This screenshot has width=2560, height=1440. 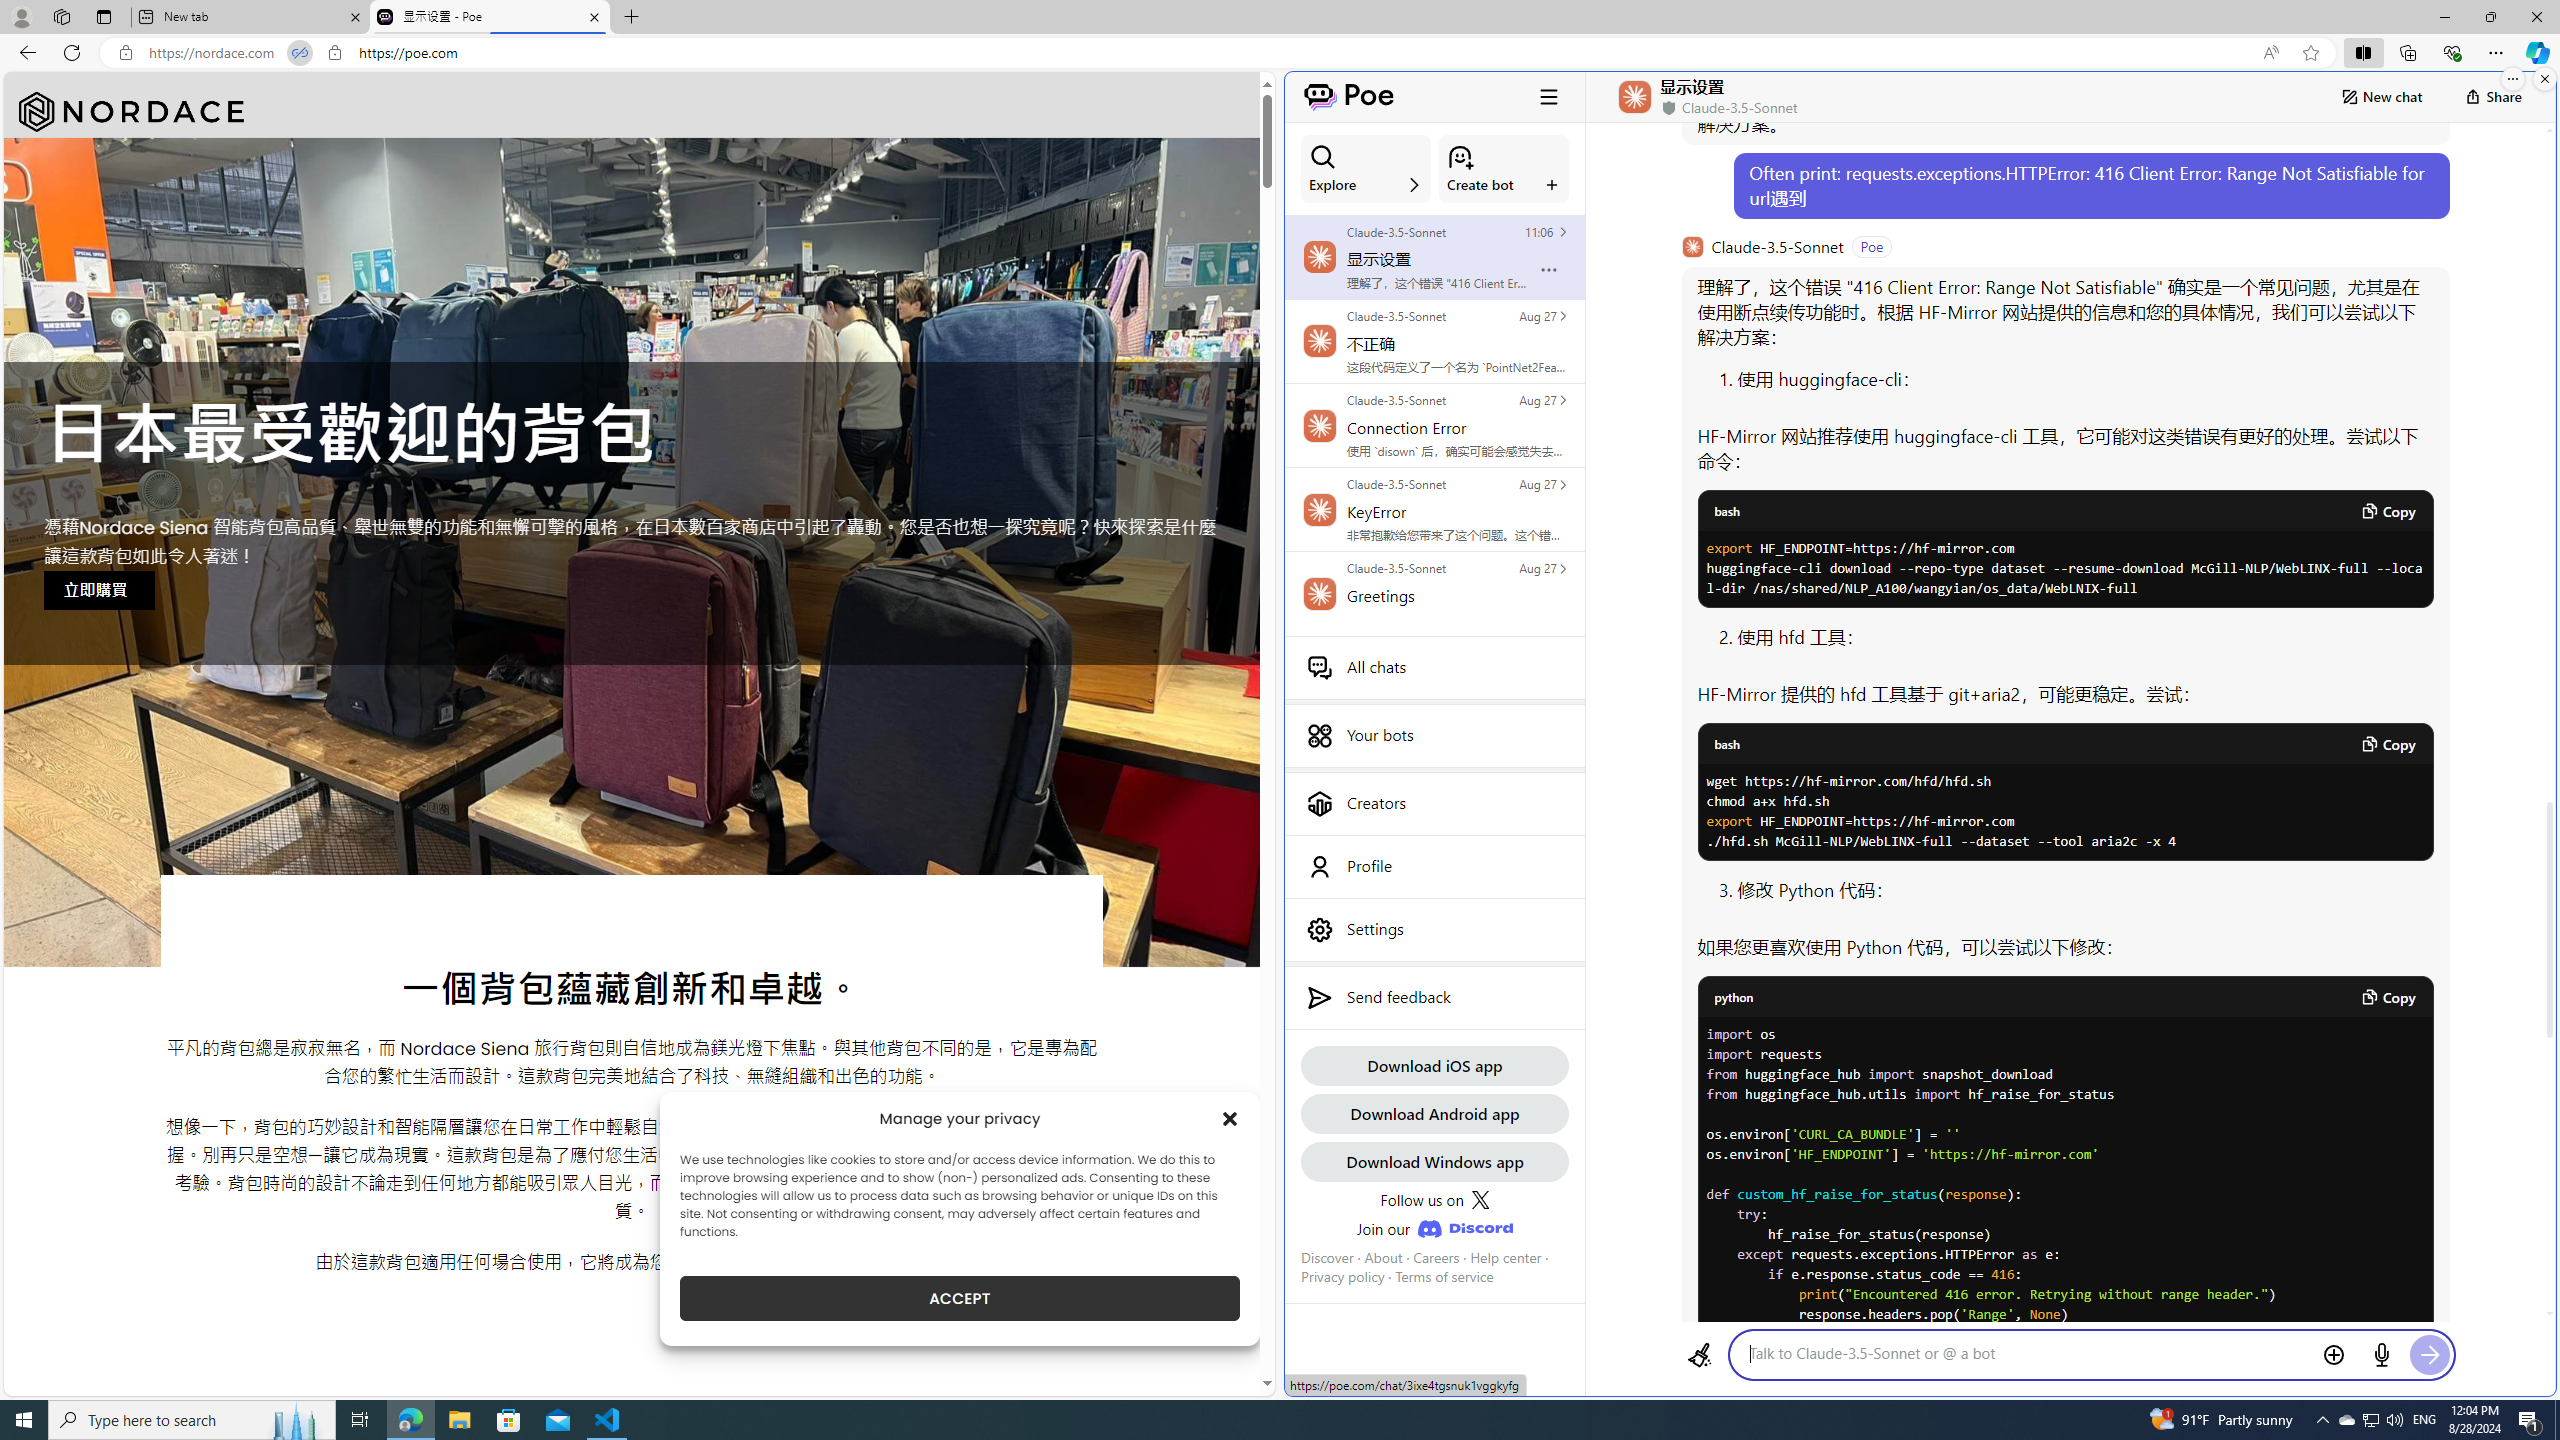 I want to click on New Tab, so click(x=630, y=17).